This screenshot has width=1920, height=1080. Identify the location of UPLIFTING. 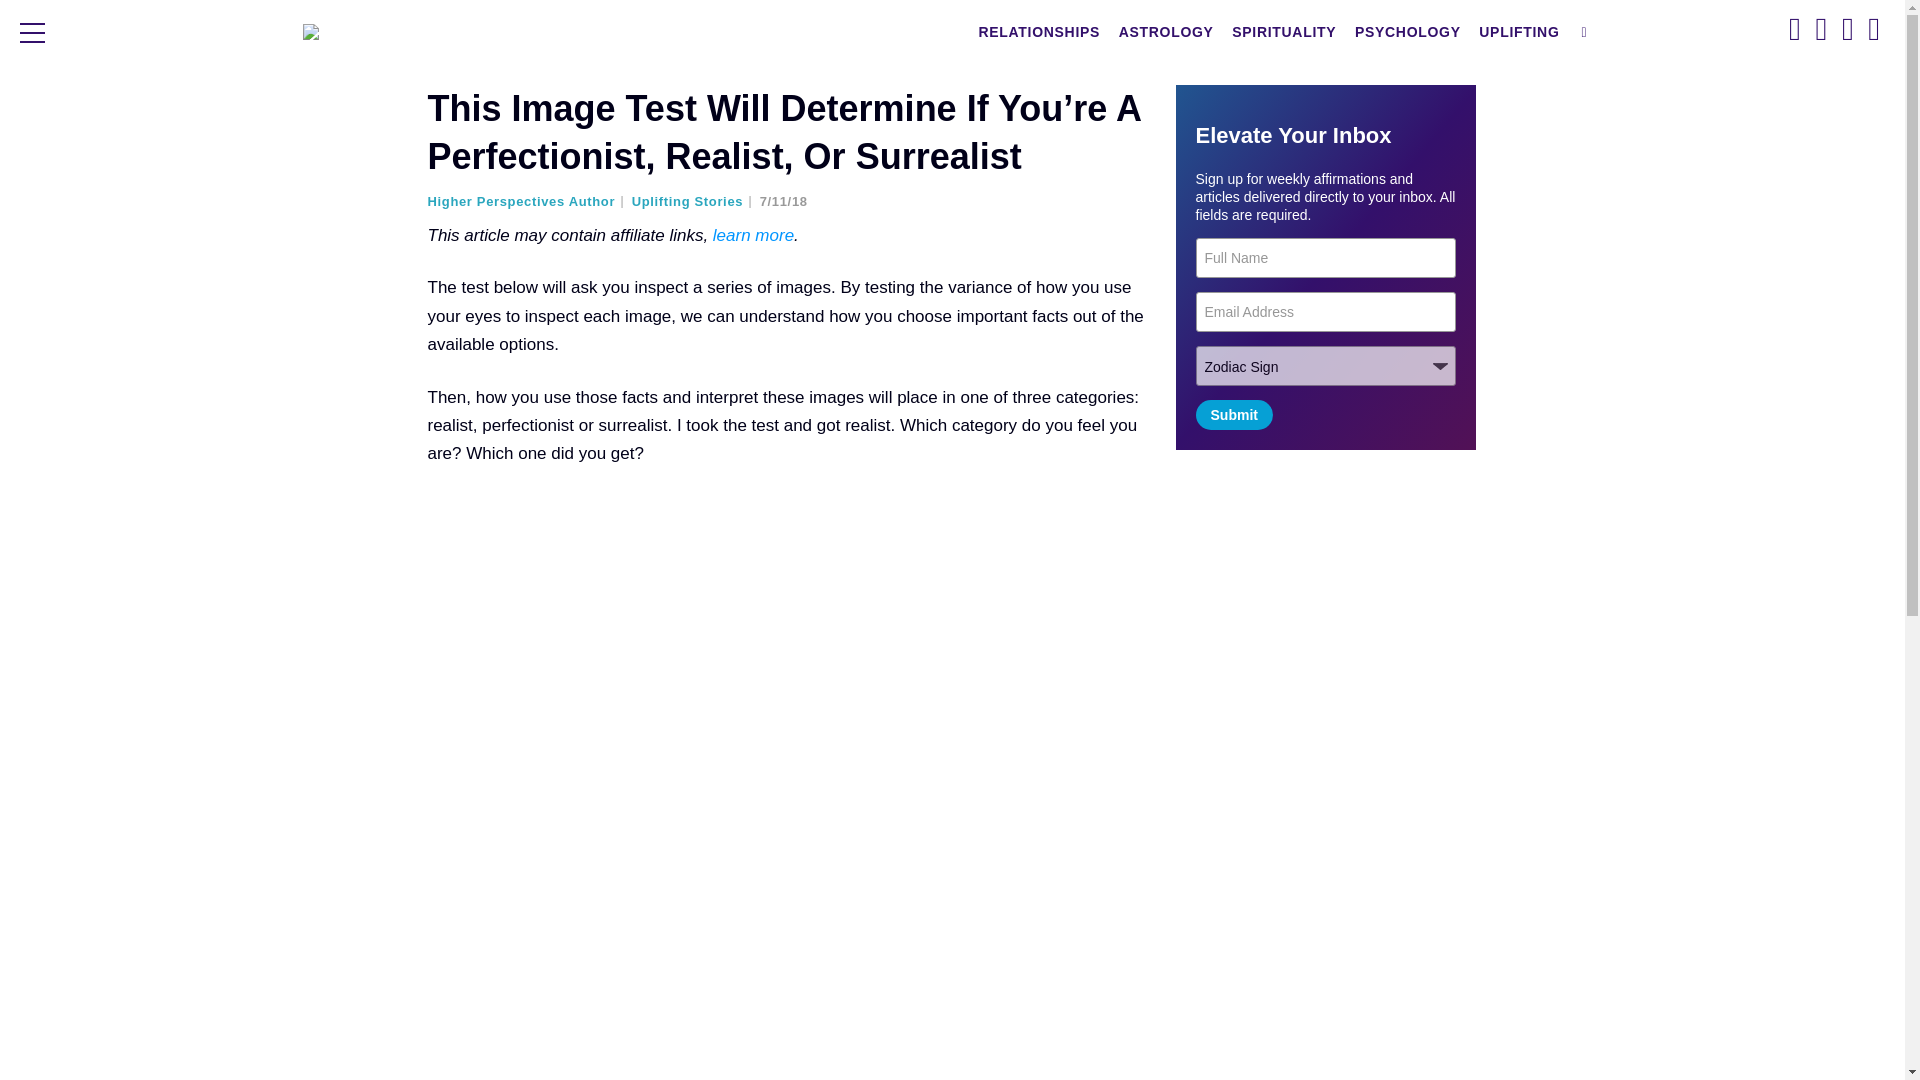
(1519, 32).